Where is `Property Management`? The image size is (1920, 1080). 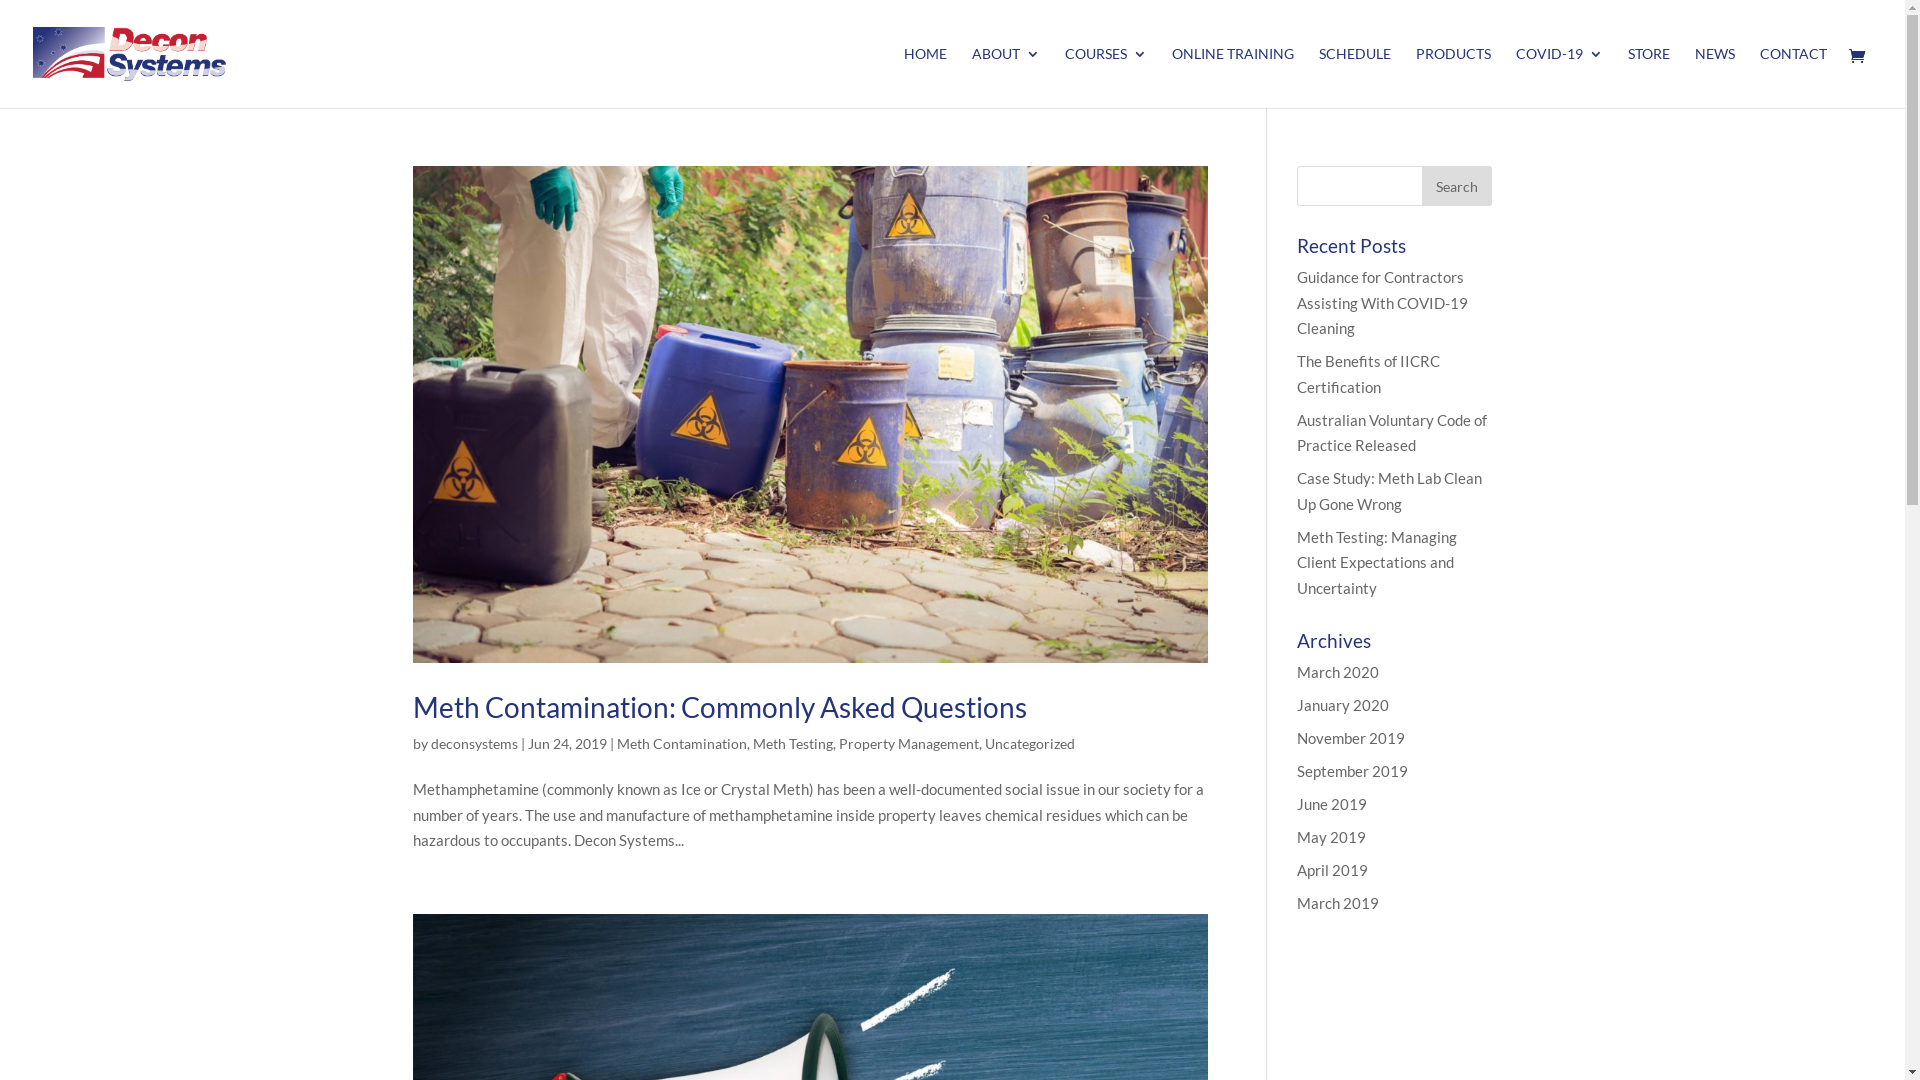 Property Management is located at coordinates (908, 744).